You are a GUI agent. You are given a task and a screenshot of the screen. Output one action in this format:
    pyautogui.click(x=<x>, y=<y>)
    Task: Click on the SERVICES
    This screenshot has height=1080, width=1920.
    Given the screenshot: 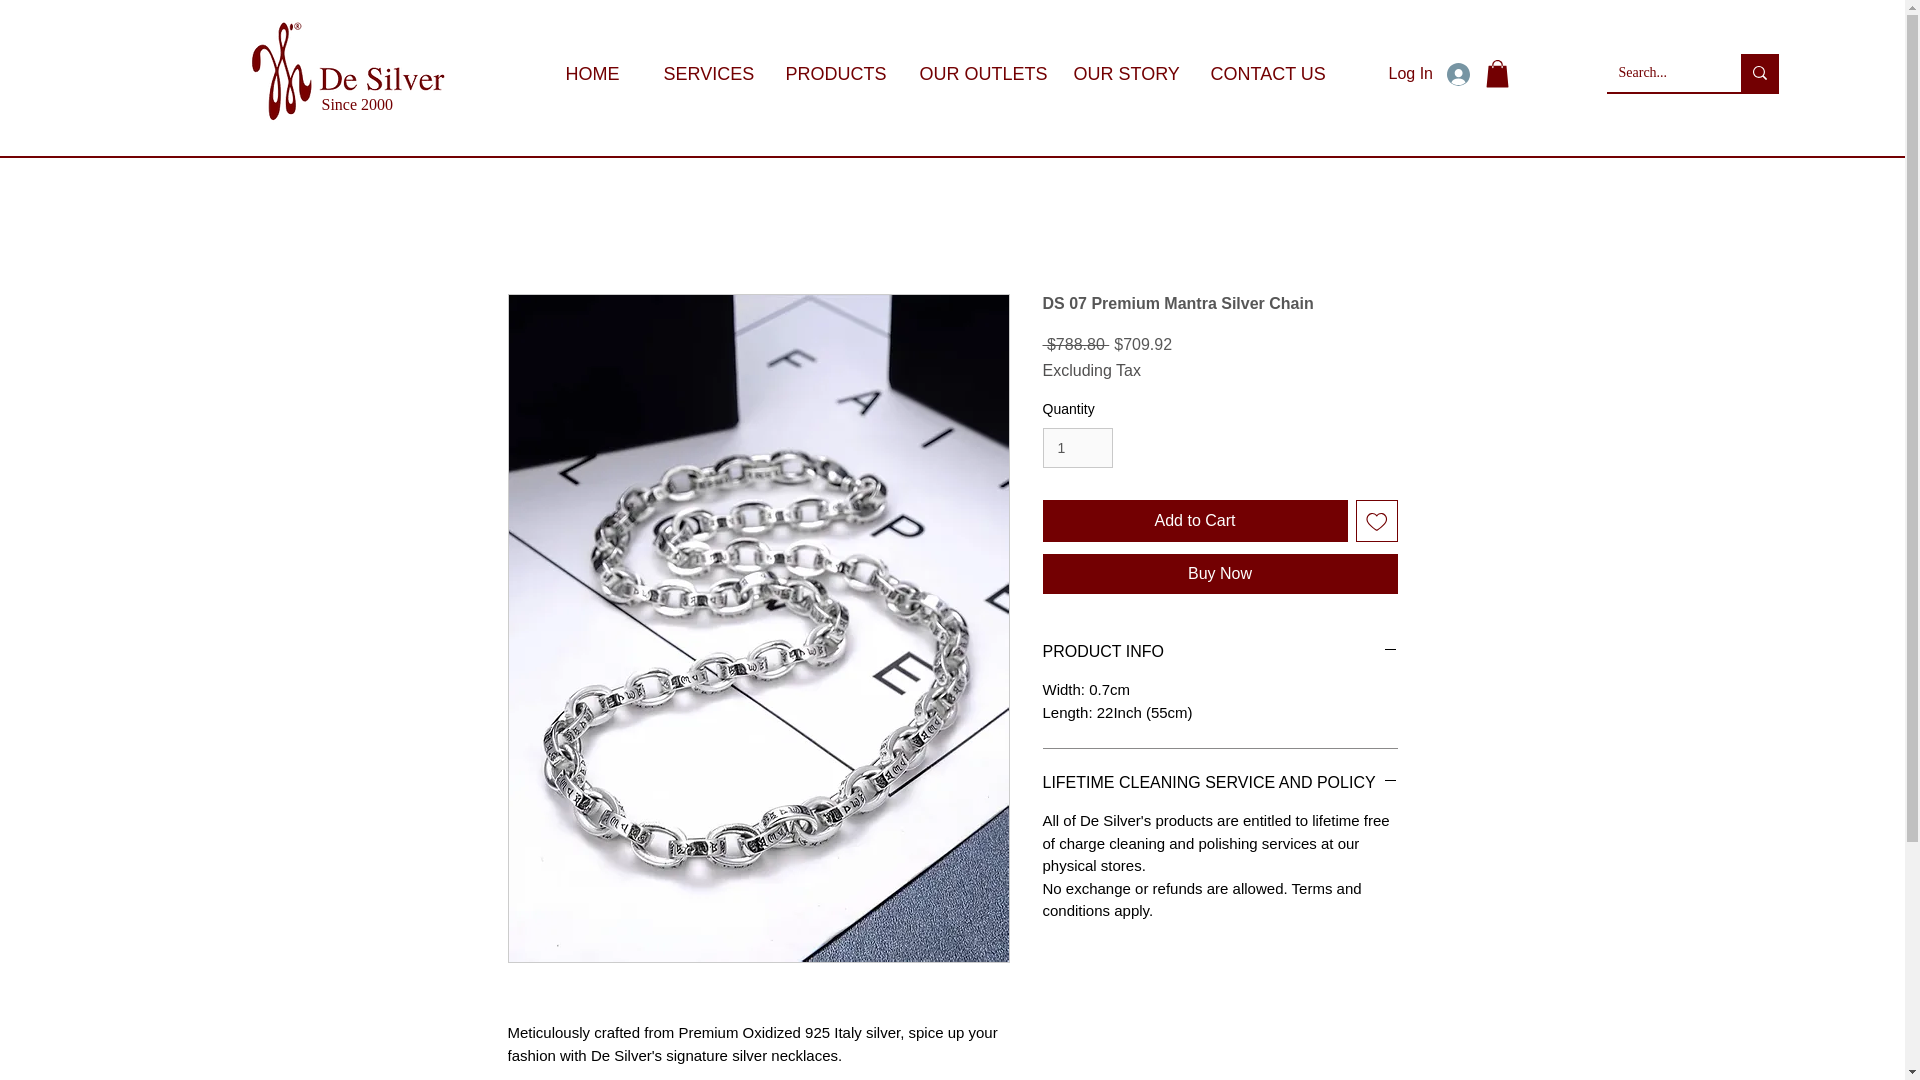 What is the action you would take?
    pyautogui.click(x=698, y=74)
    